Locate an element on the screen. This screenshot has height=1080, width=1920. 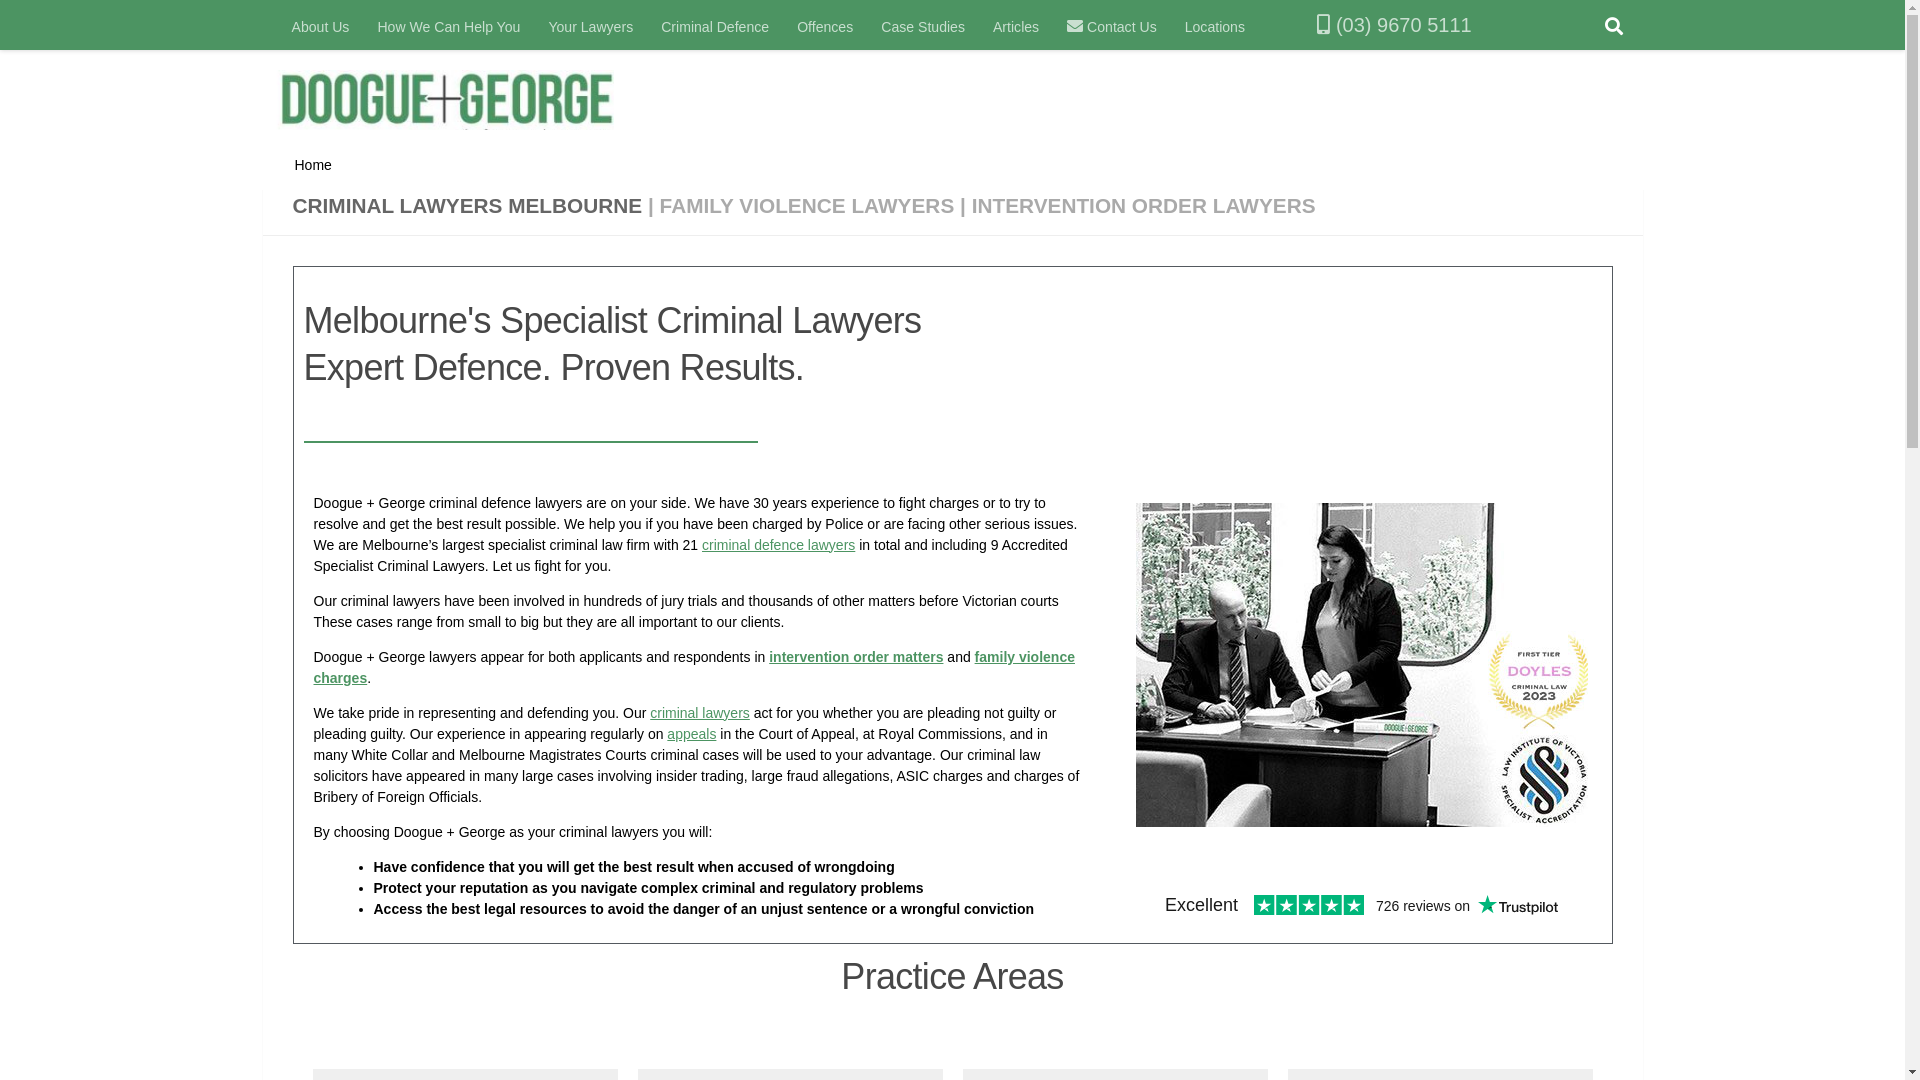
criminal defence lawyers is located at coordinates (778, 545).